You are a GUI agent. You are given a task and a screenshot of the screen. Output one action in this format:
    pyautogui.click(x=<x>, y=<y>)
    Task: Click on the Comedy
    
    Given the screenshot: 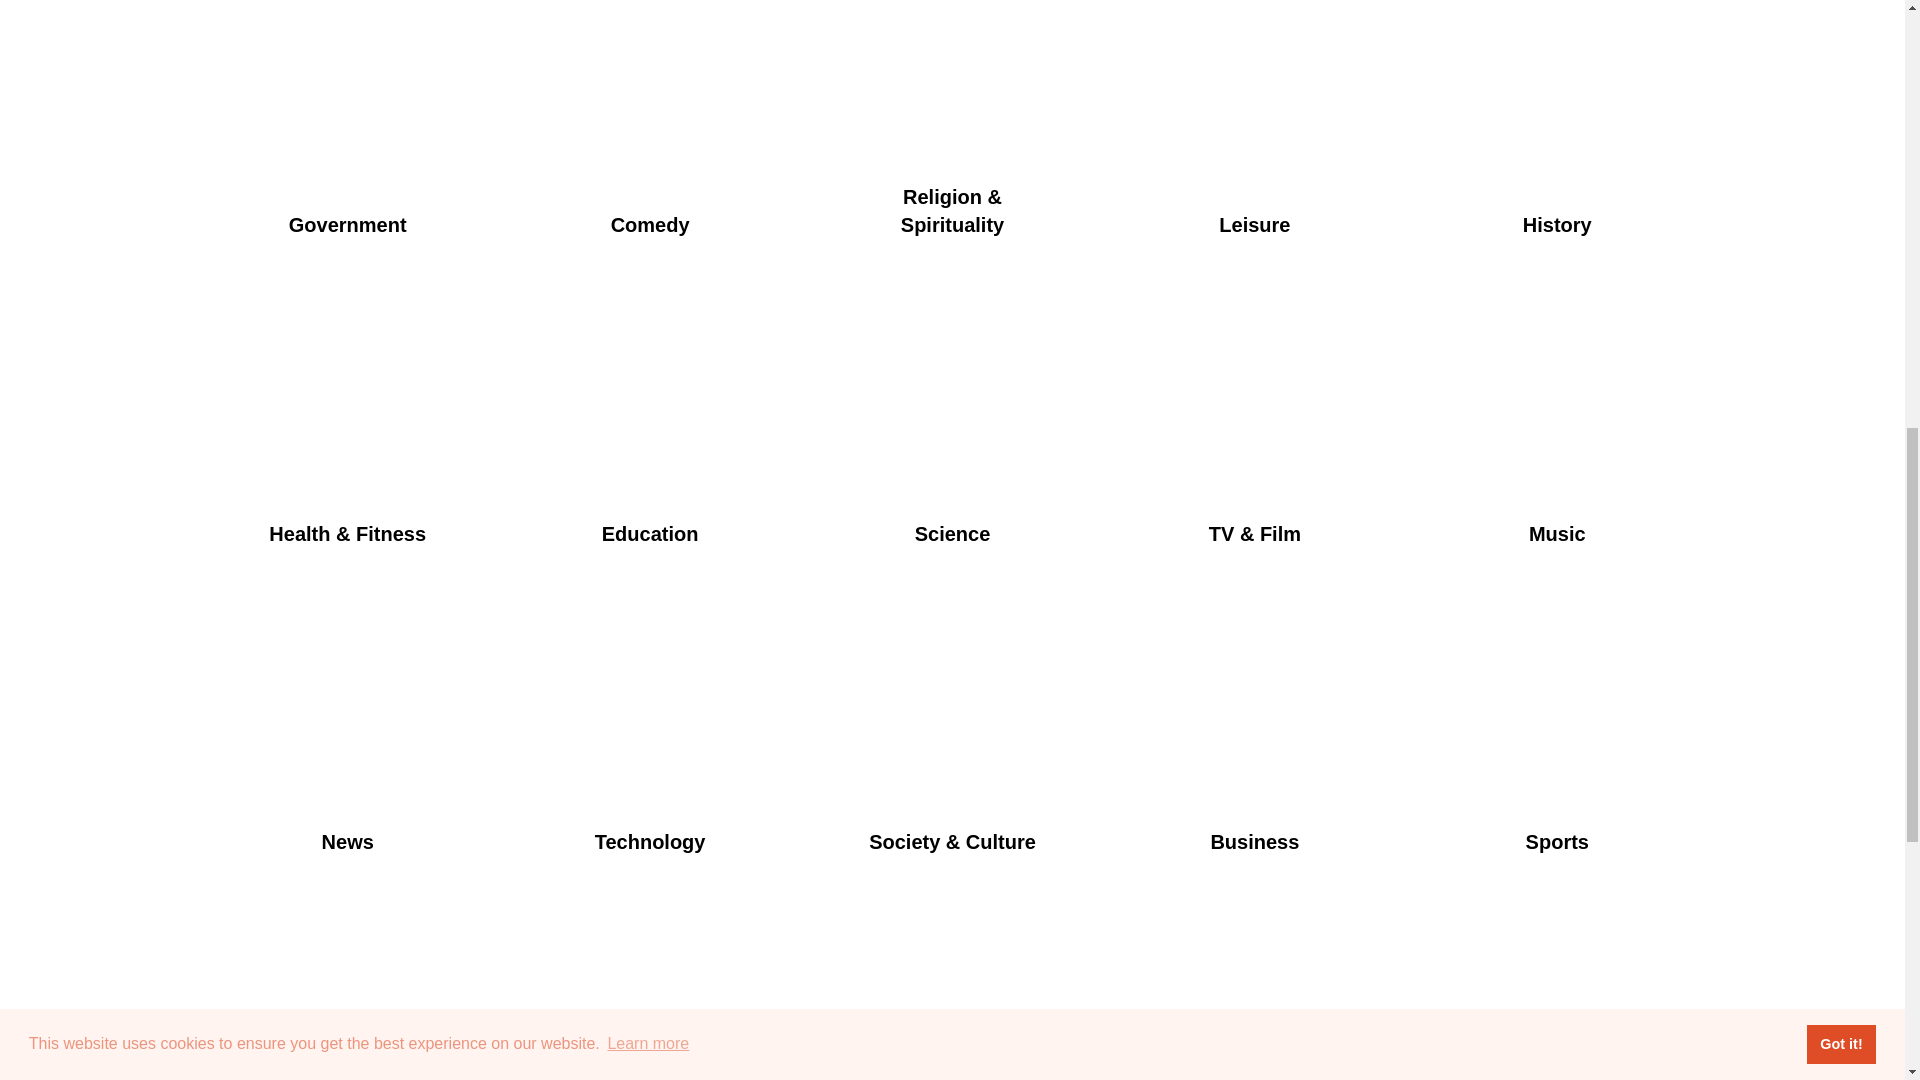 What is the action you would take?
    pyautogui.click(x=650, y=136)
    